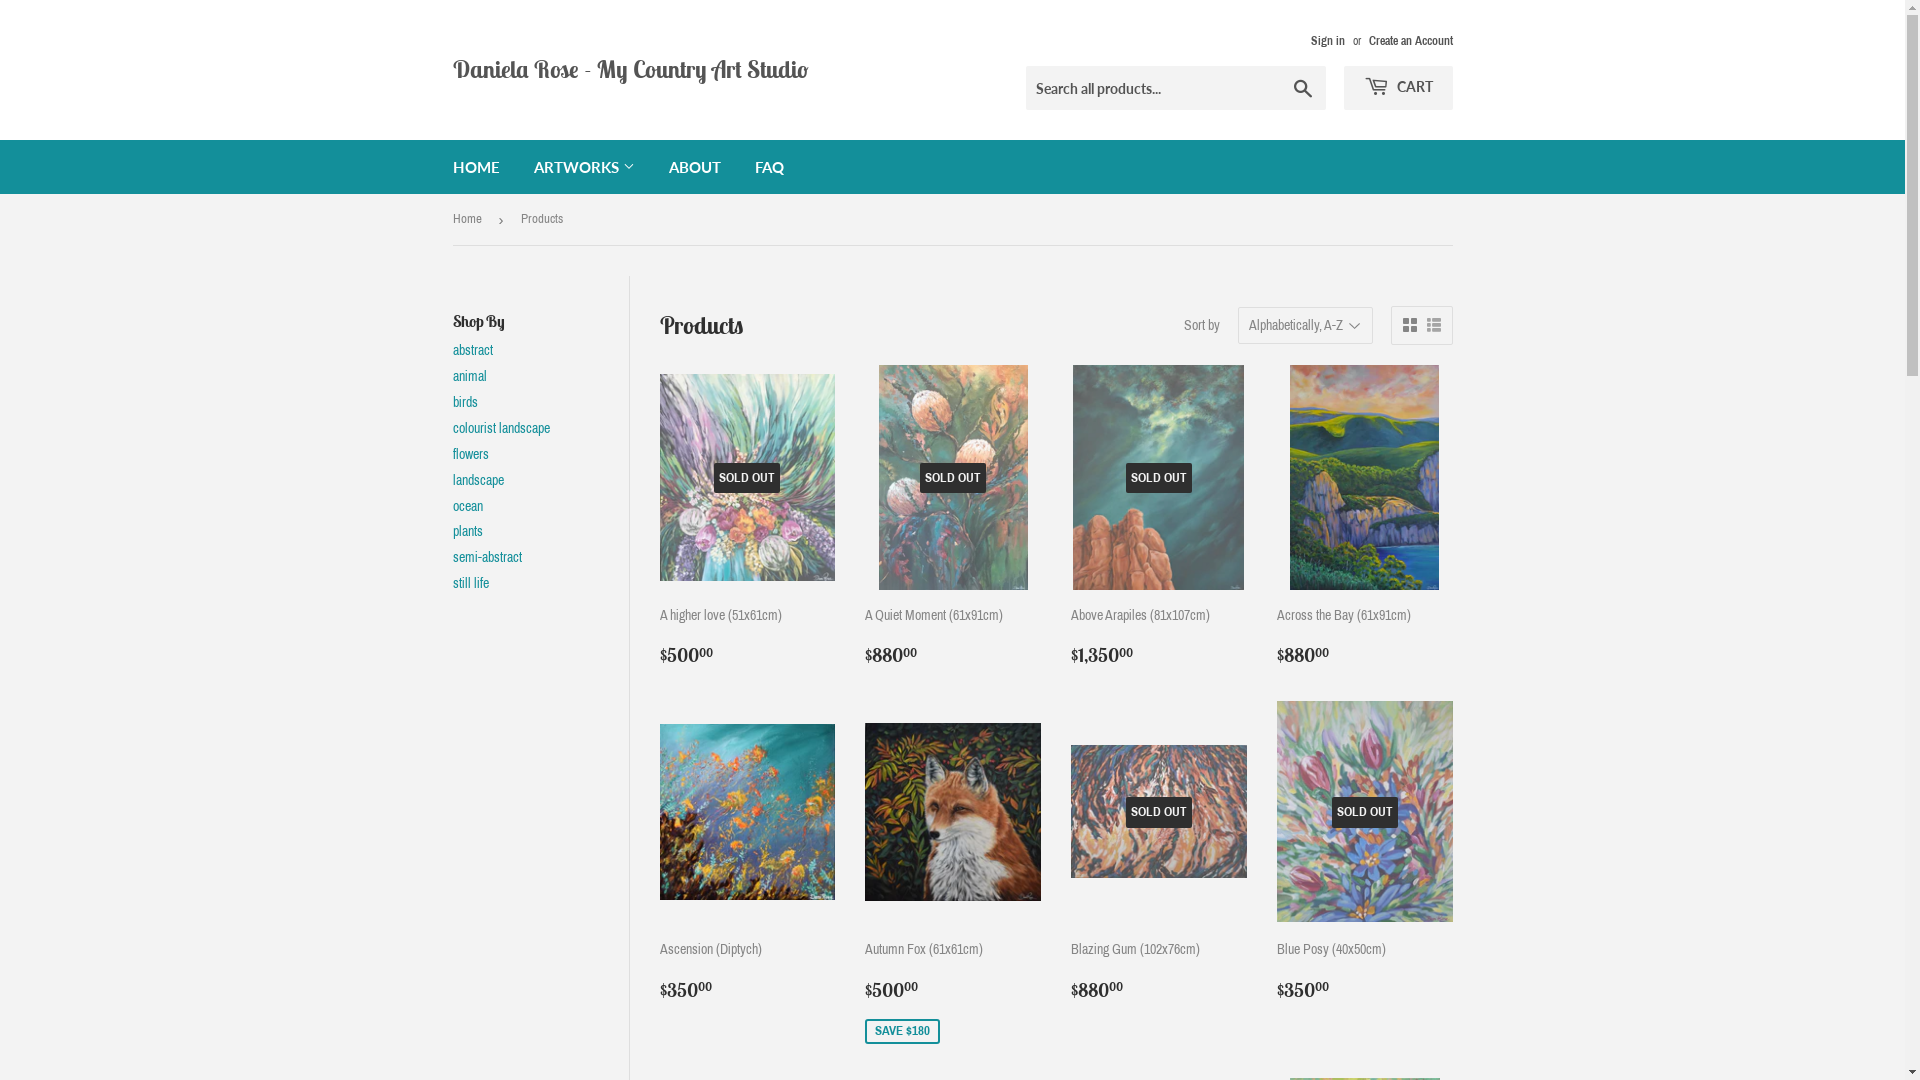 The height and width of the screenshot is (1080, 1920). Describe the element at coordinates (478, 480) in the screenshot. I see `landscape` at that location.